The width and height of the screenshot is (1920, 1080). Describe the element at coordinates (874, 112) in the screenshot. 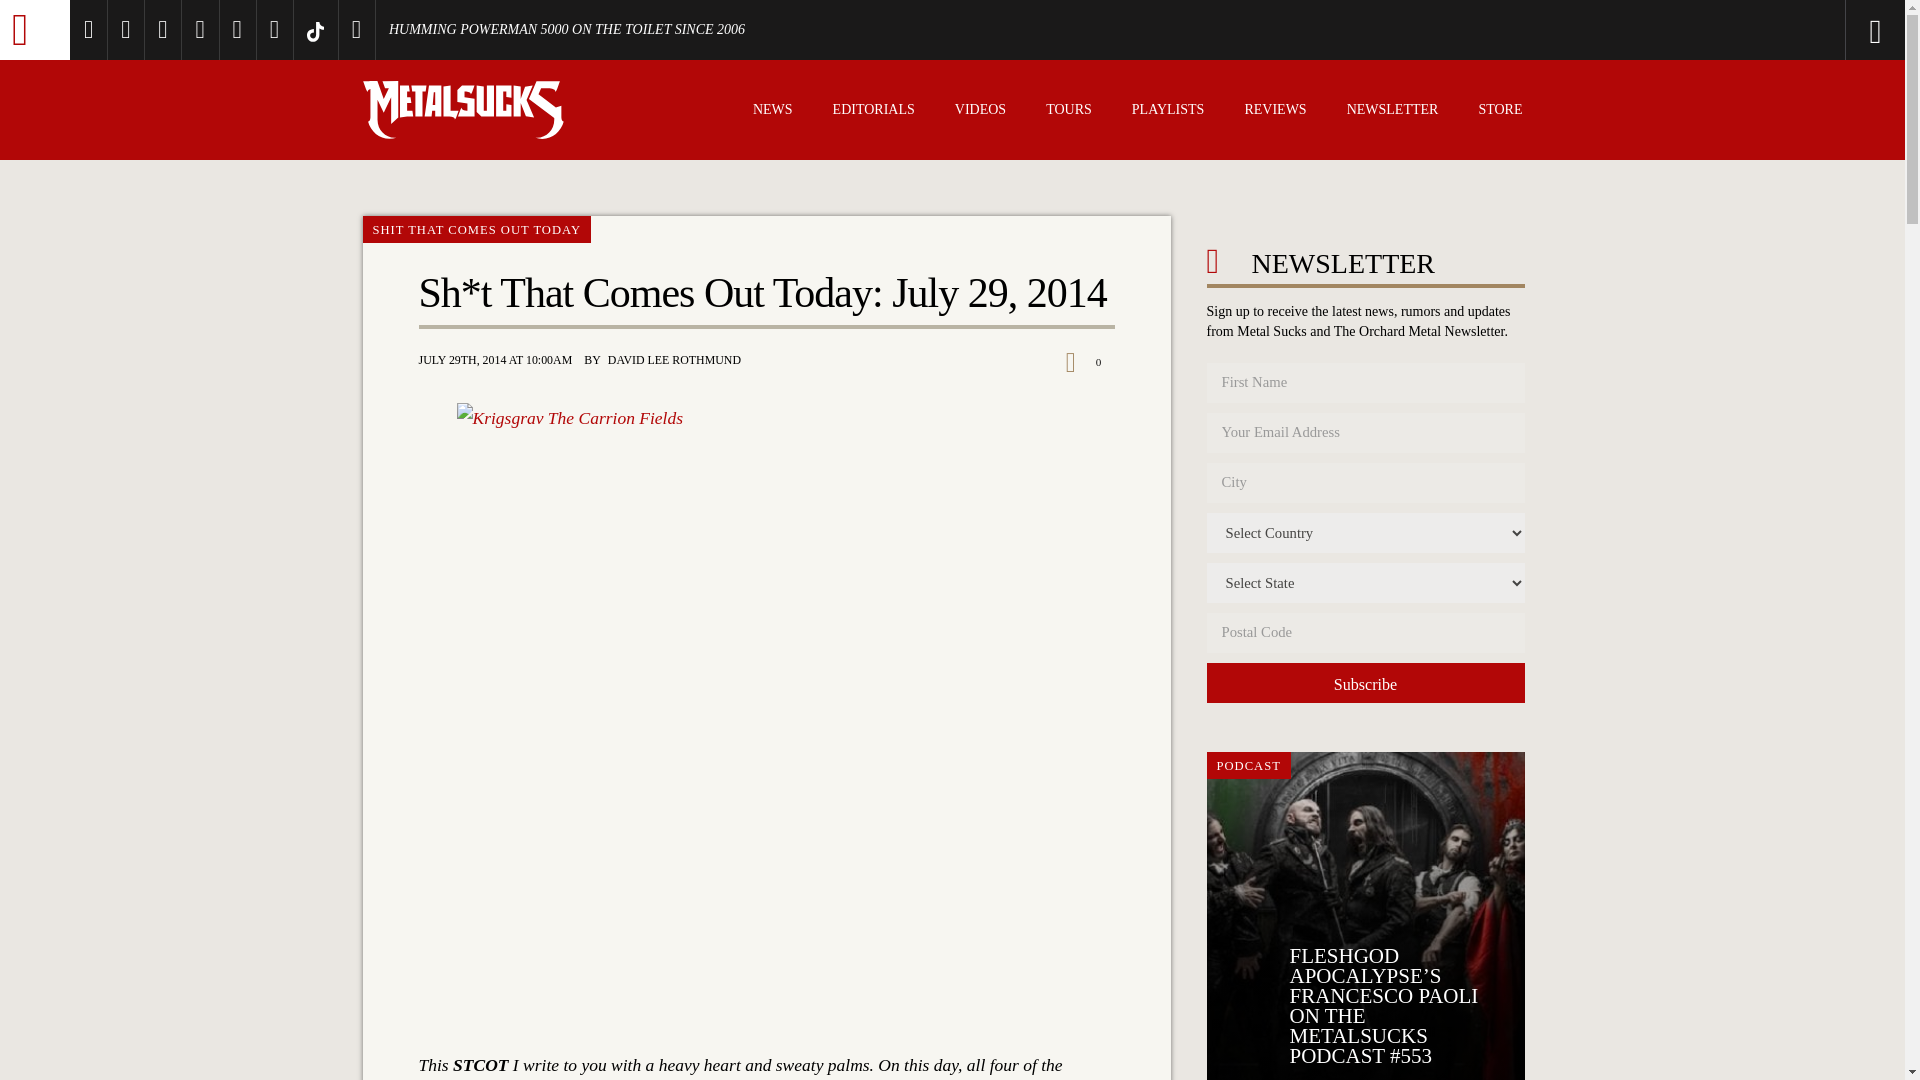

I see `EDITORIALS` at that location.